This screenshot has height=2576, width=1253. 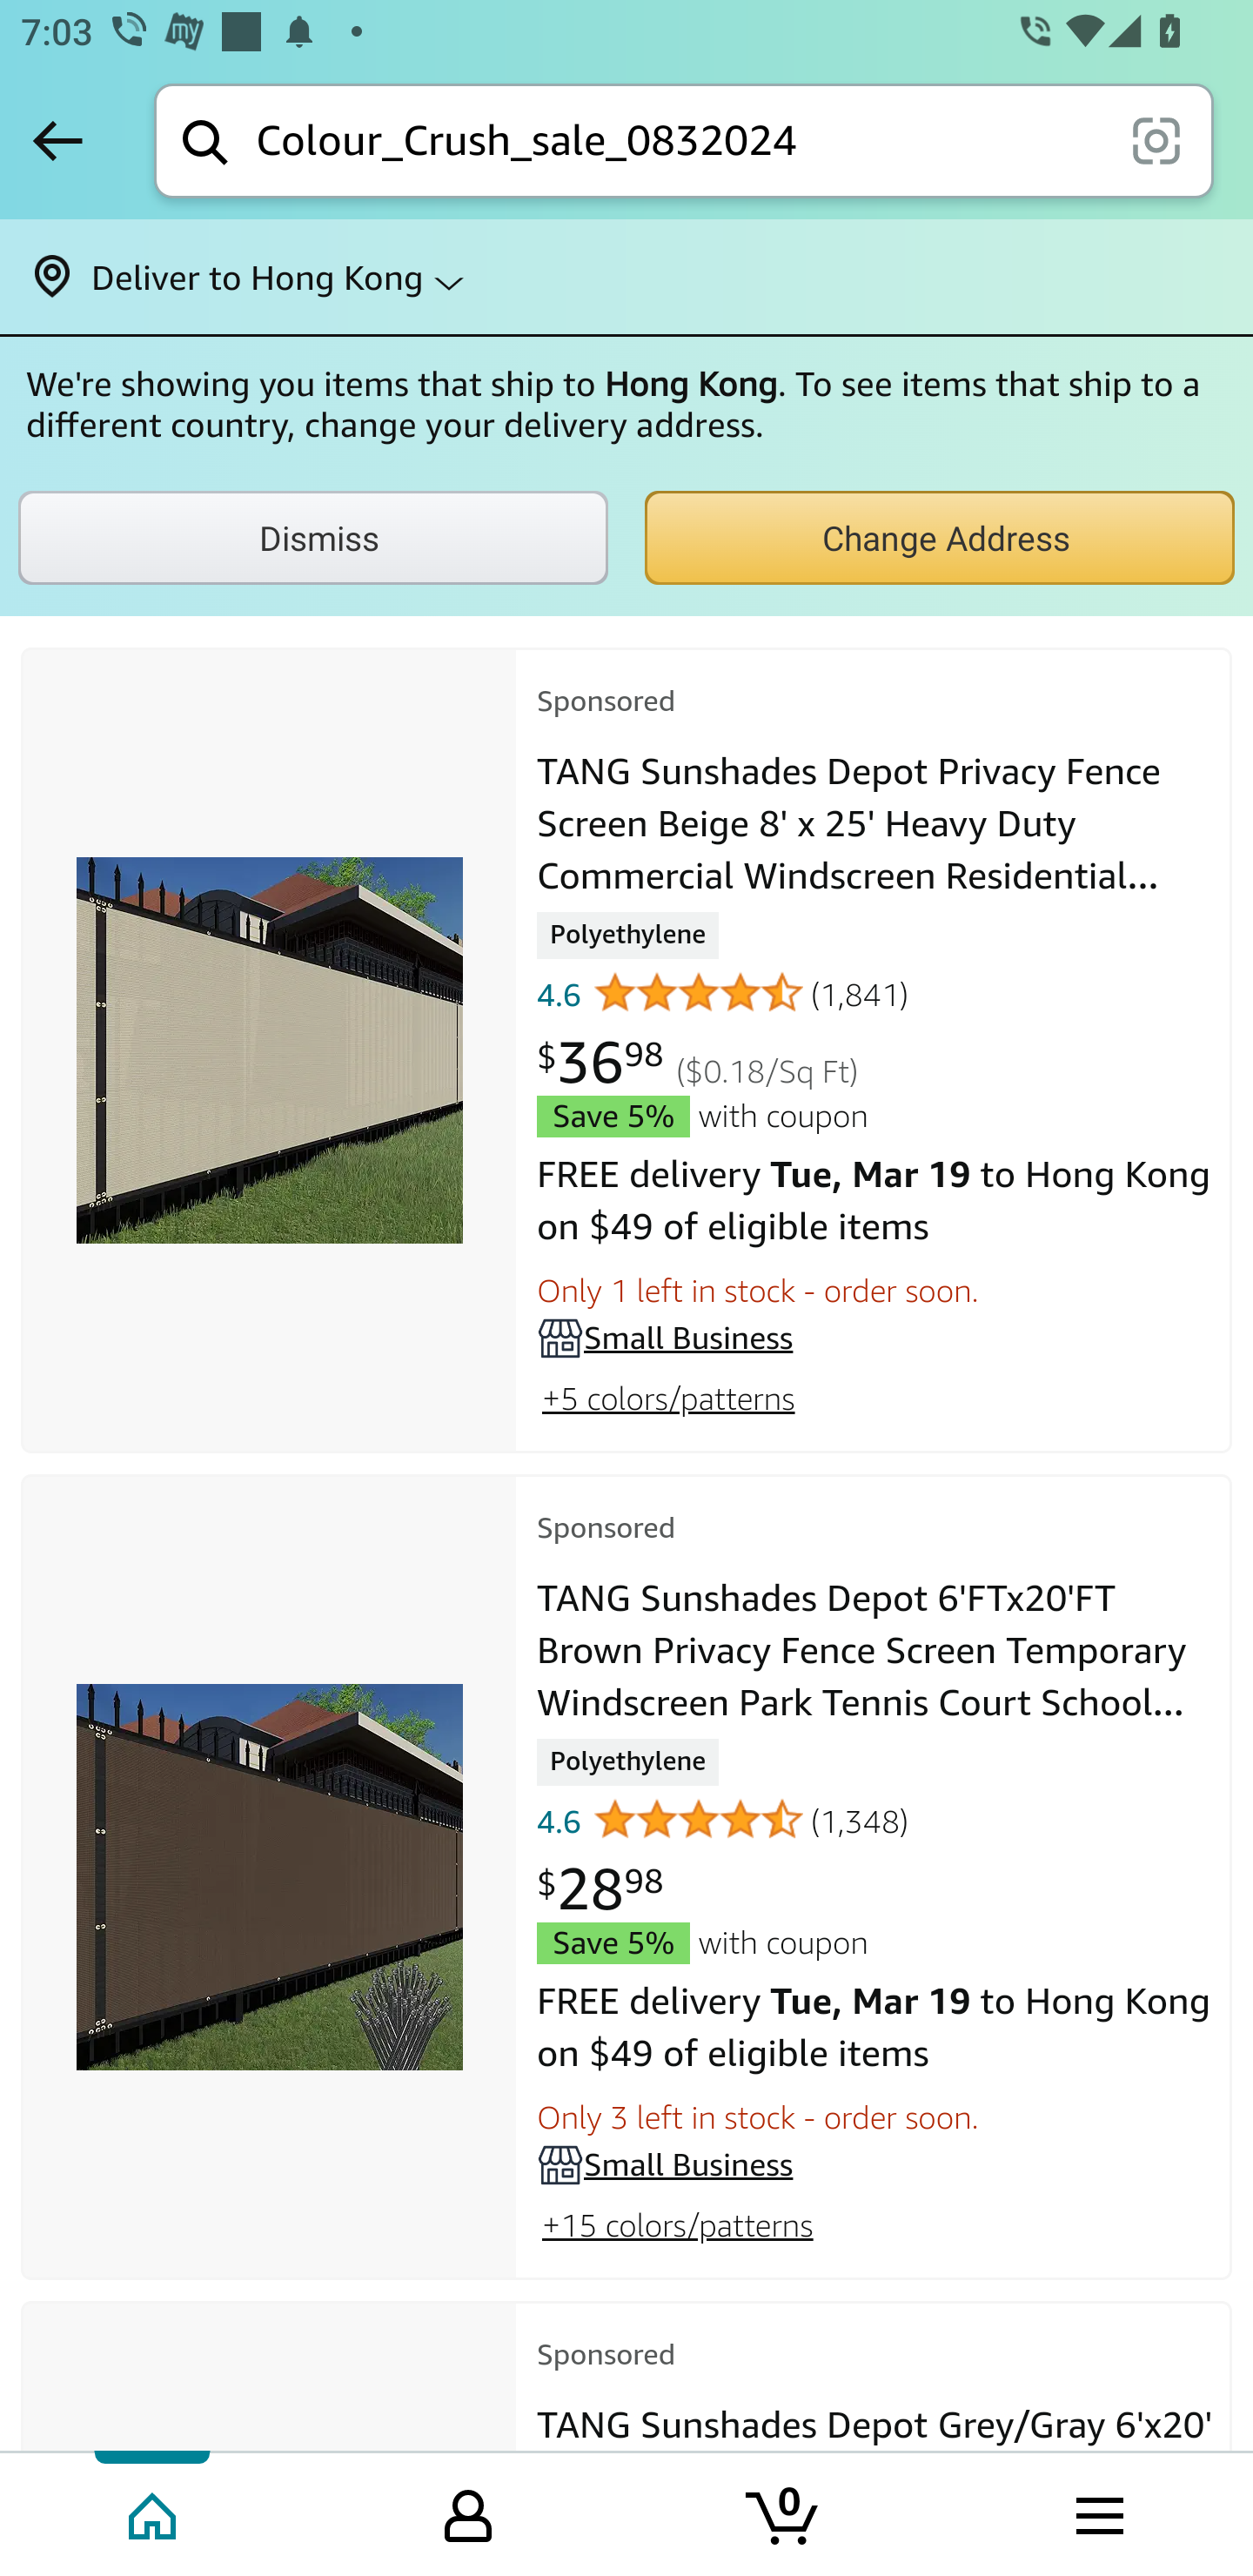 What do you see at coordinates (940, 538) in the screenshot?
I see `Change Address` at bounding box center [940, 538].